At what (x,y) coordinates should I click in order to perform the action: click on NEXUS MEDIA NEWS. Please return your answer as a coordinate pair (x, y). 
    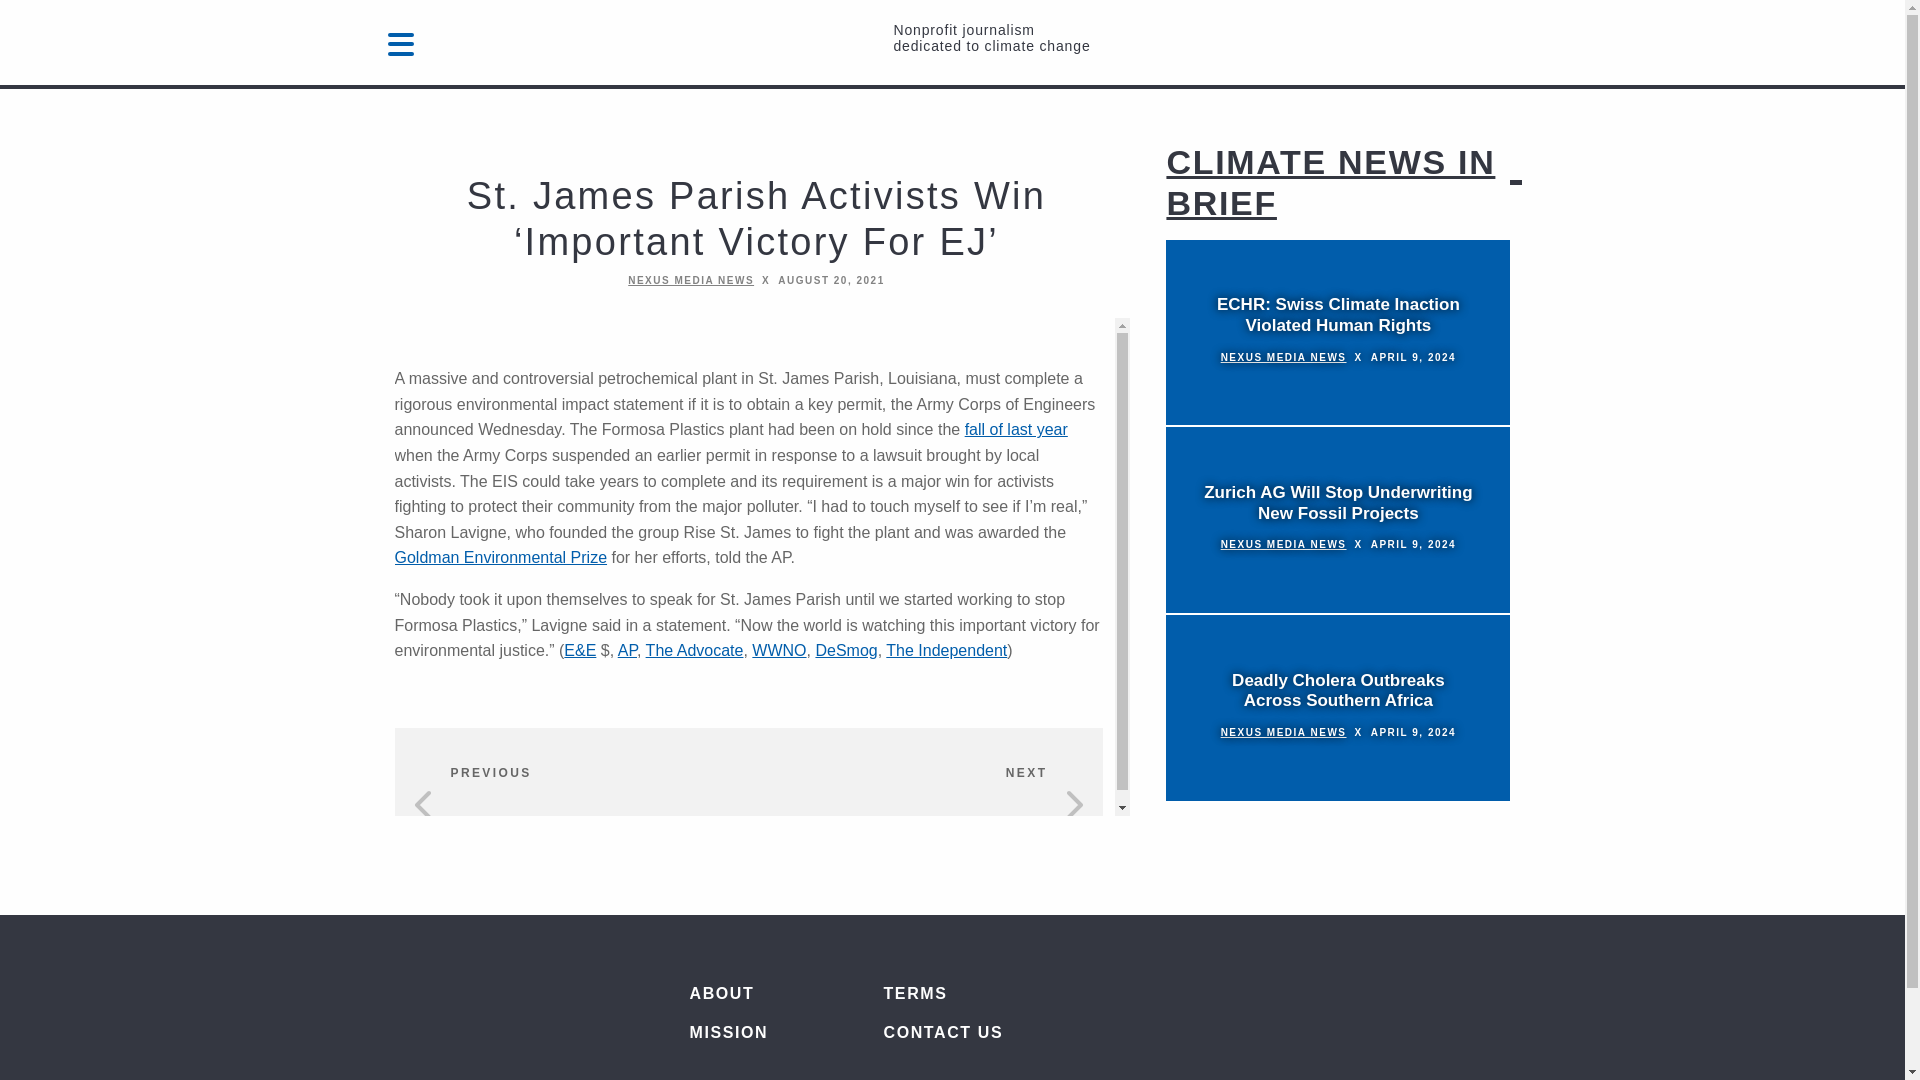
    Looking at the image, I should click on (1284, 544).